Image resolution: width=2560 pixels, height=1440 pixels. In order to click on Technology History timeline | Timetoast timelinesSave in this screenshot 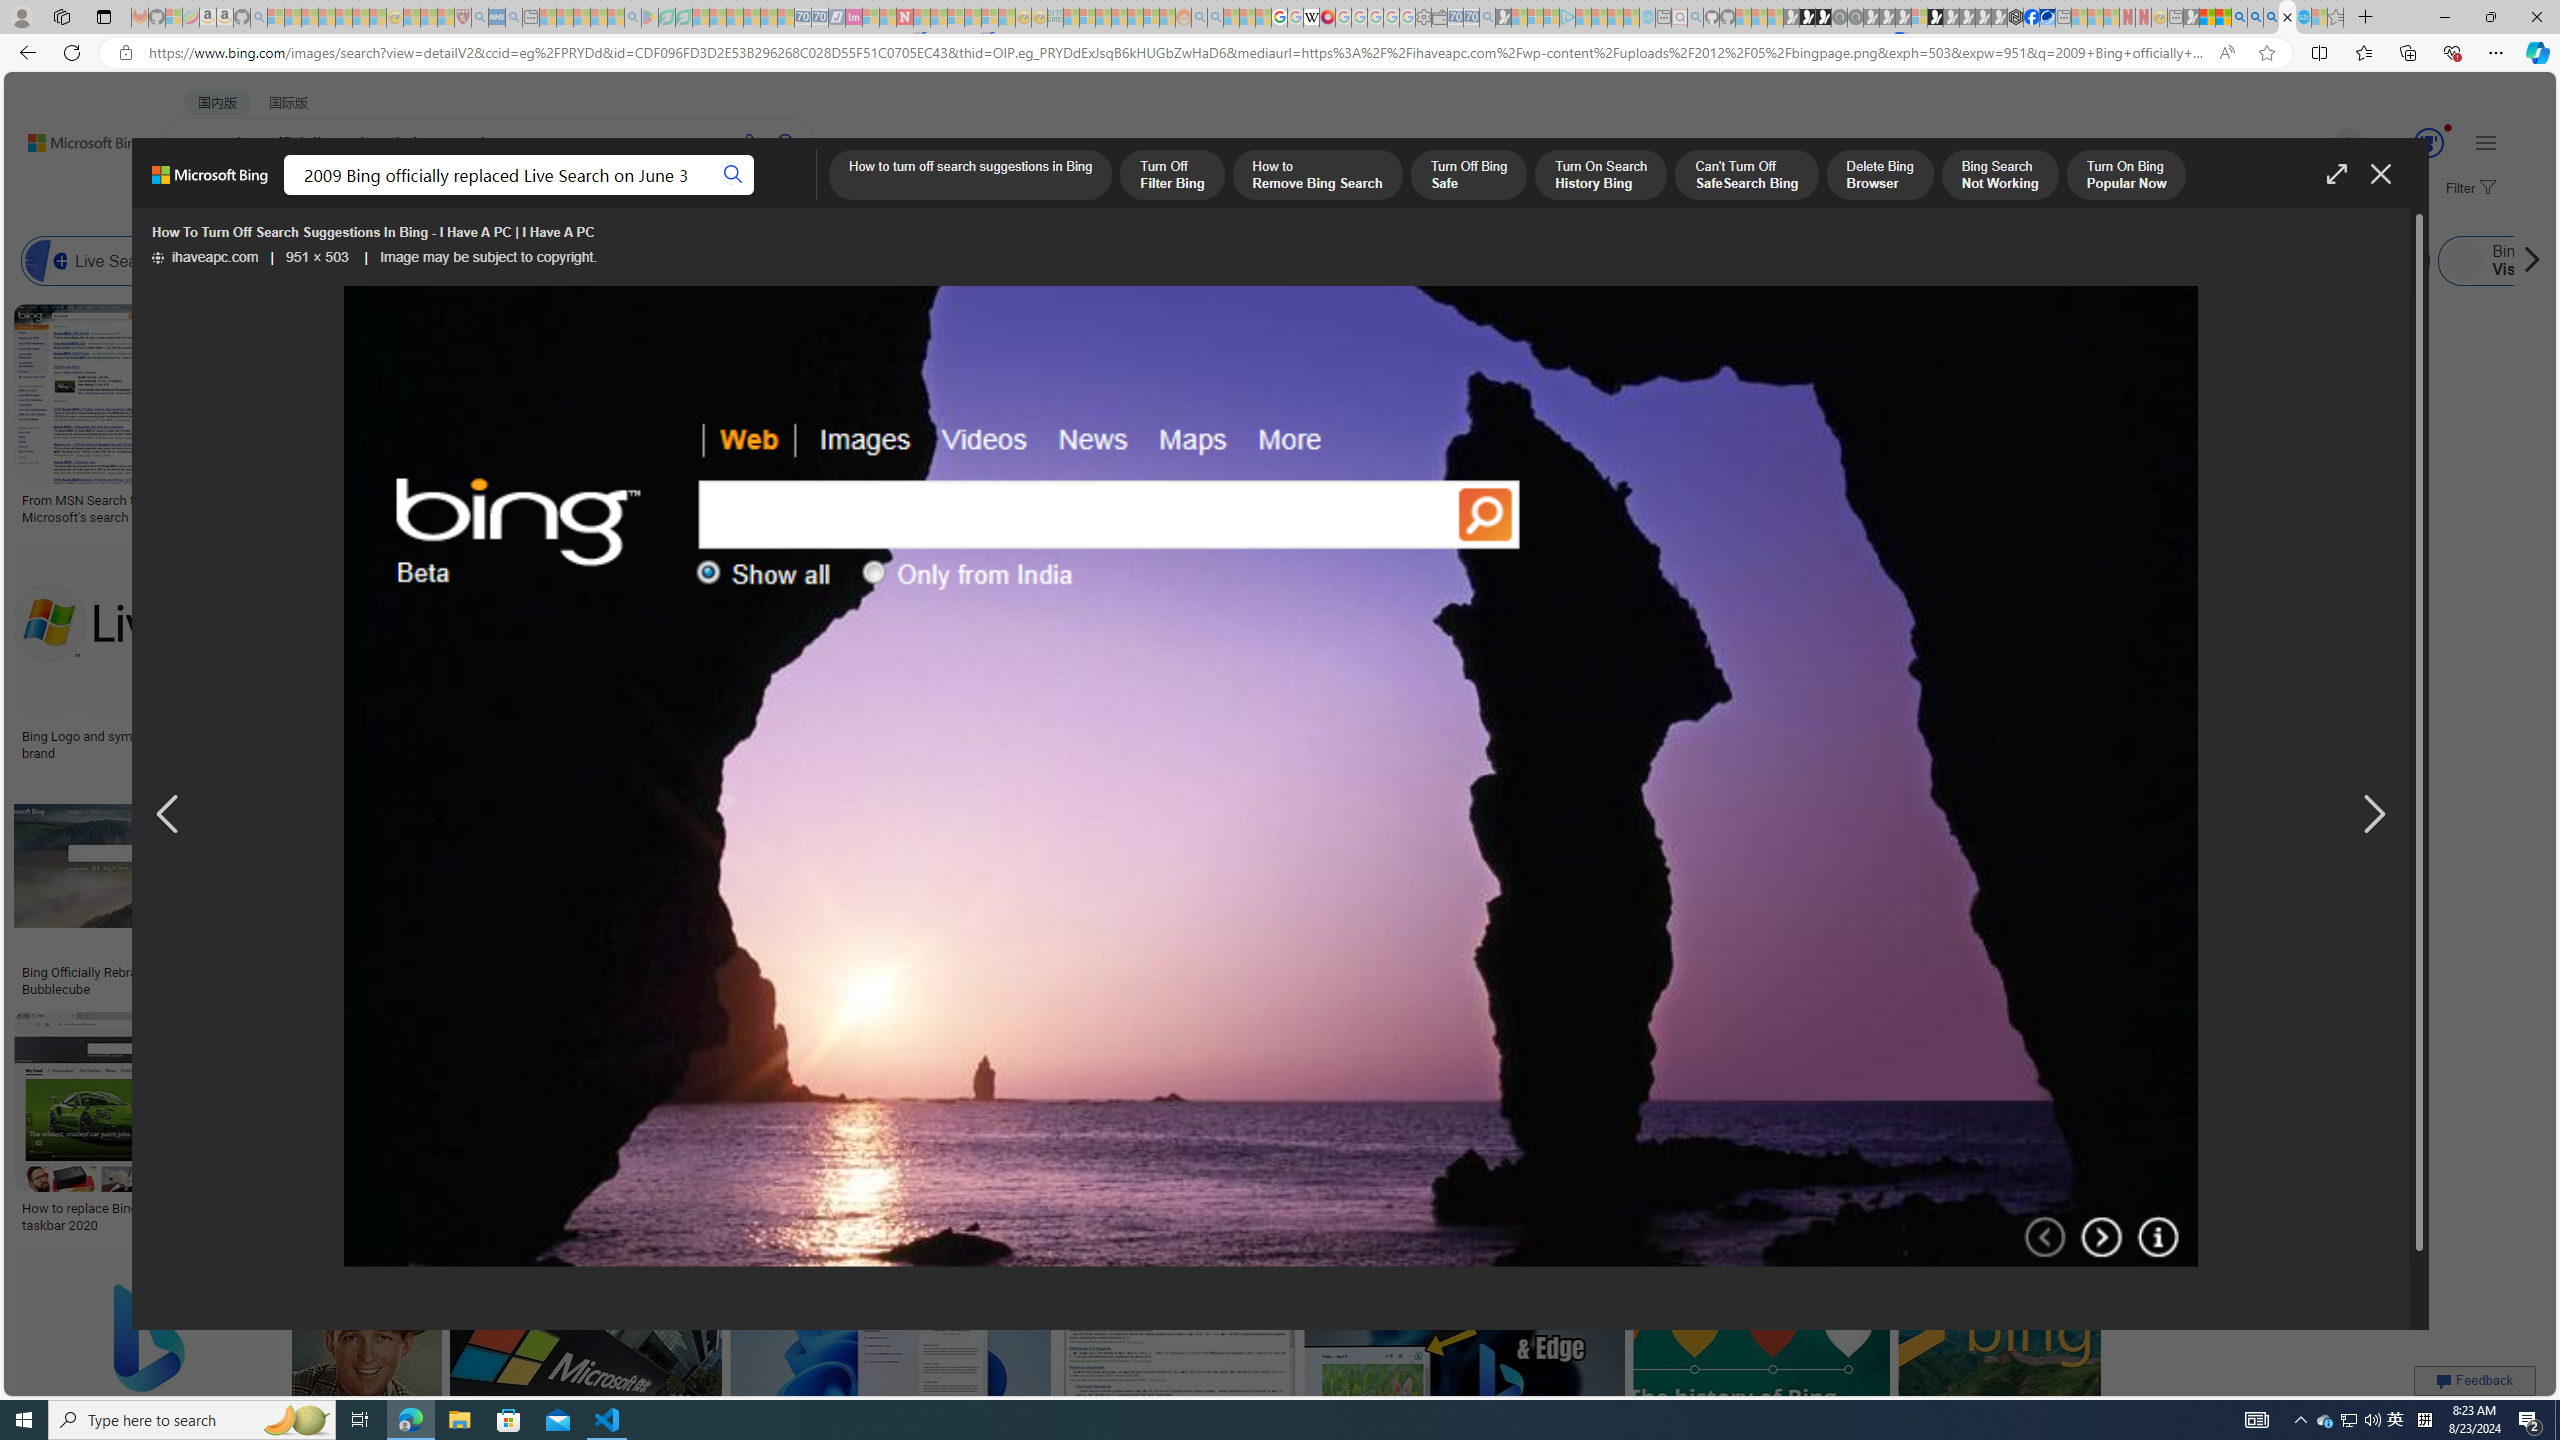, I will do `click(1469, 417)`.